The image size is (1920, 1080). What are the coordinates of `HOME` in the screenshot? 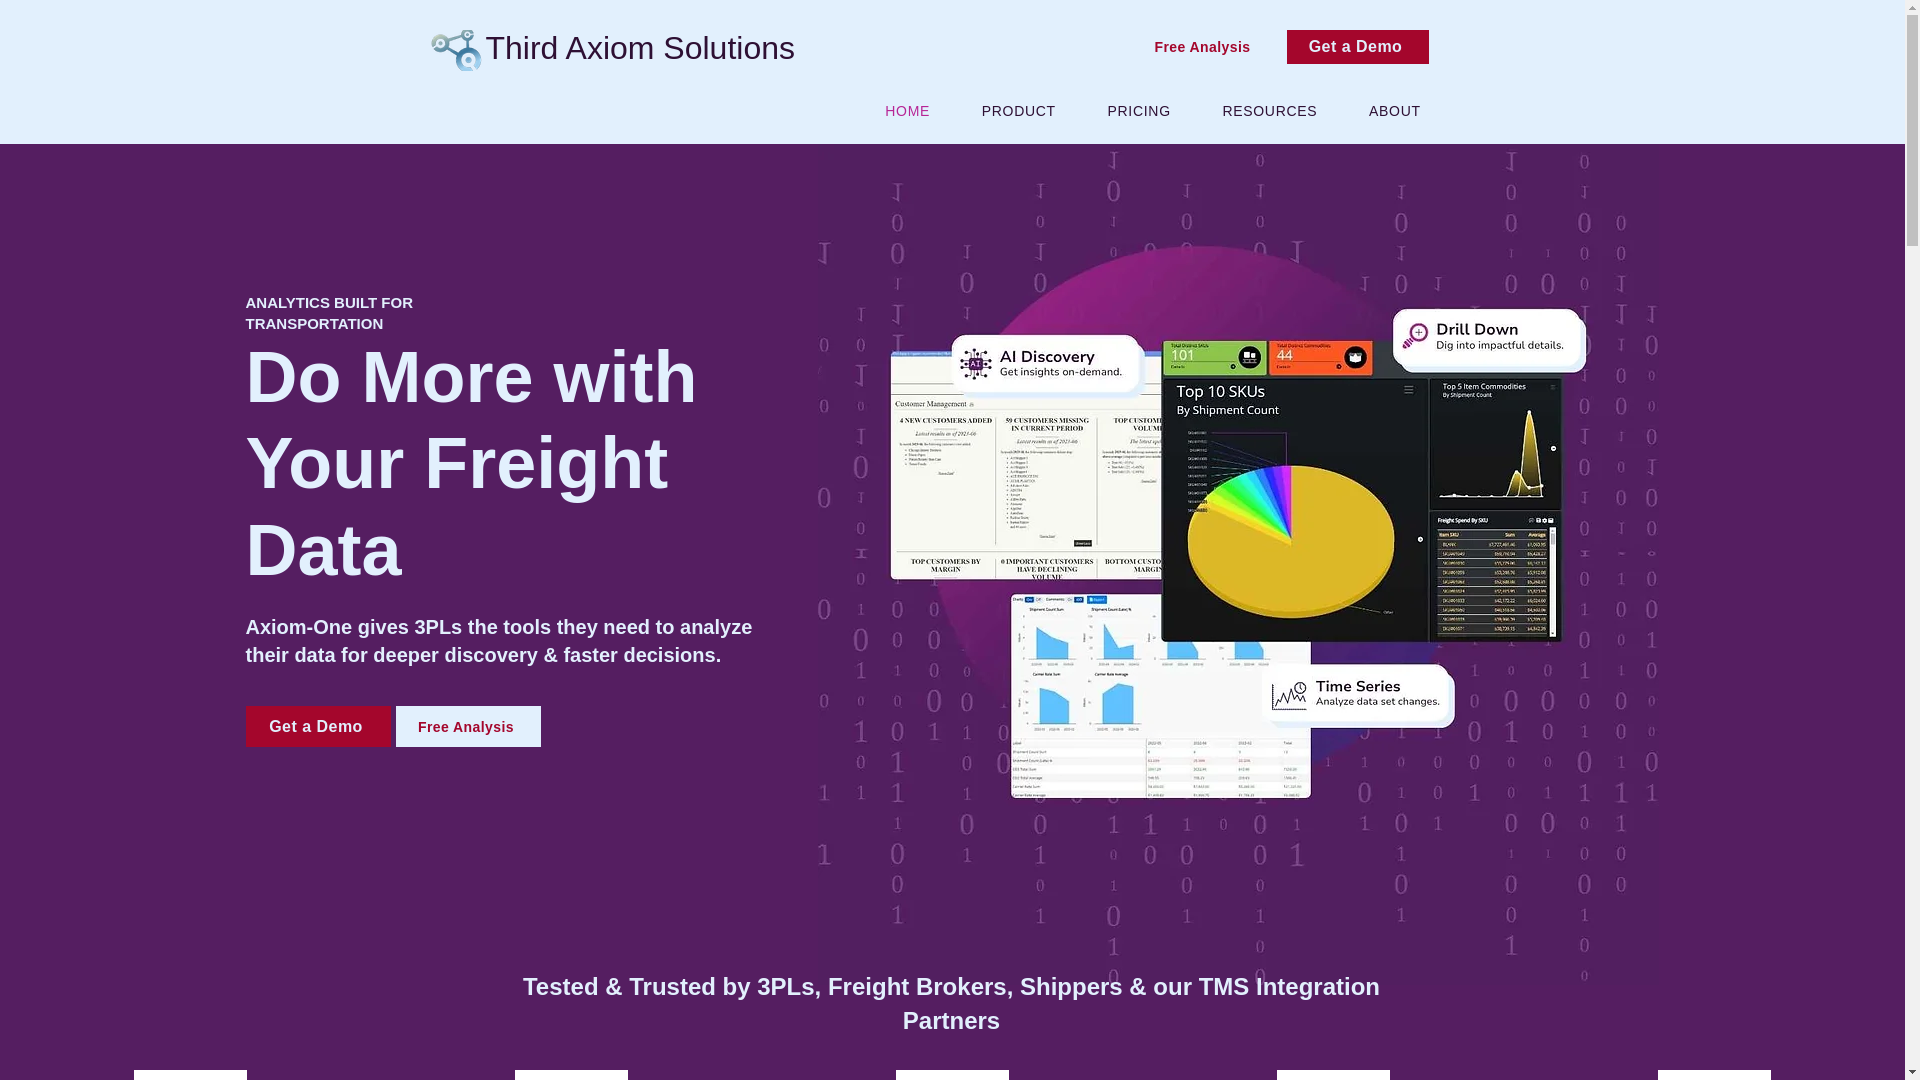 It's located at (908, 110).